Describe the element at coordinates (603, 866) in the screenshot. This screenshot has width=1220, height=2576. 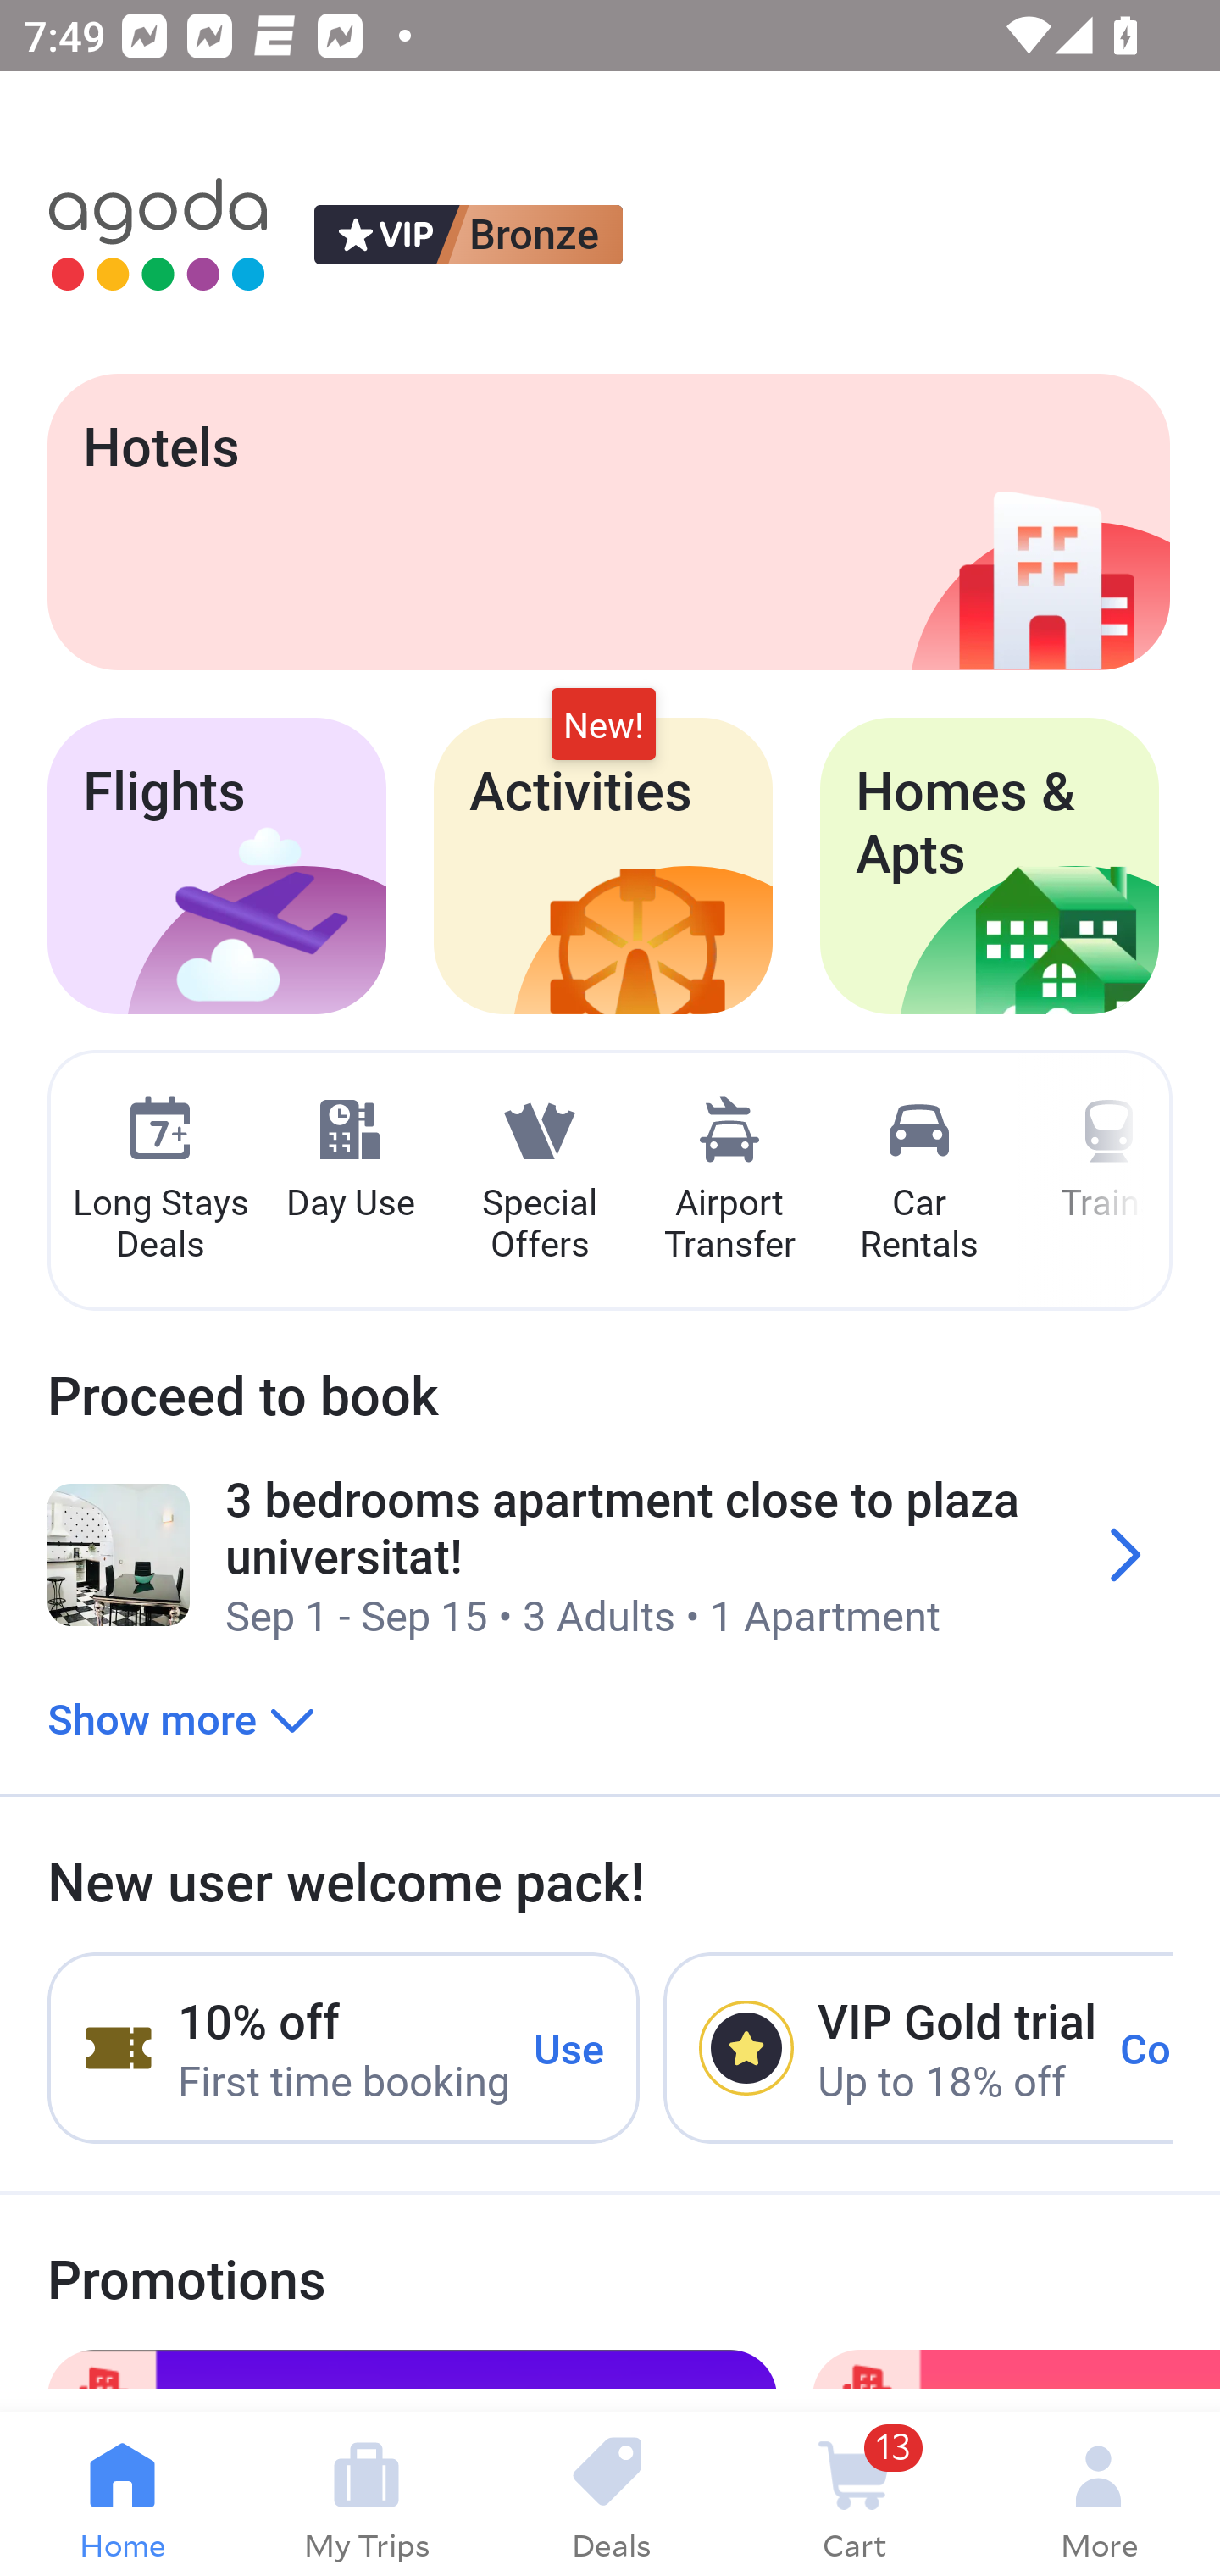
I see `Activities` at that location.